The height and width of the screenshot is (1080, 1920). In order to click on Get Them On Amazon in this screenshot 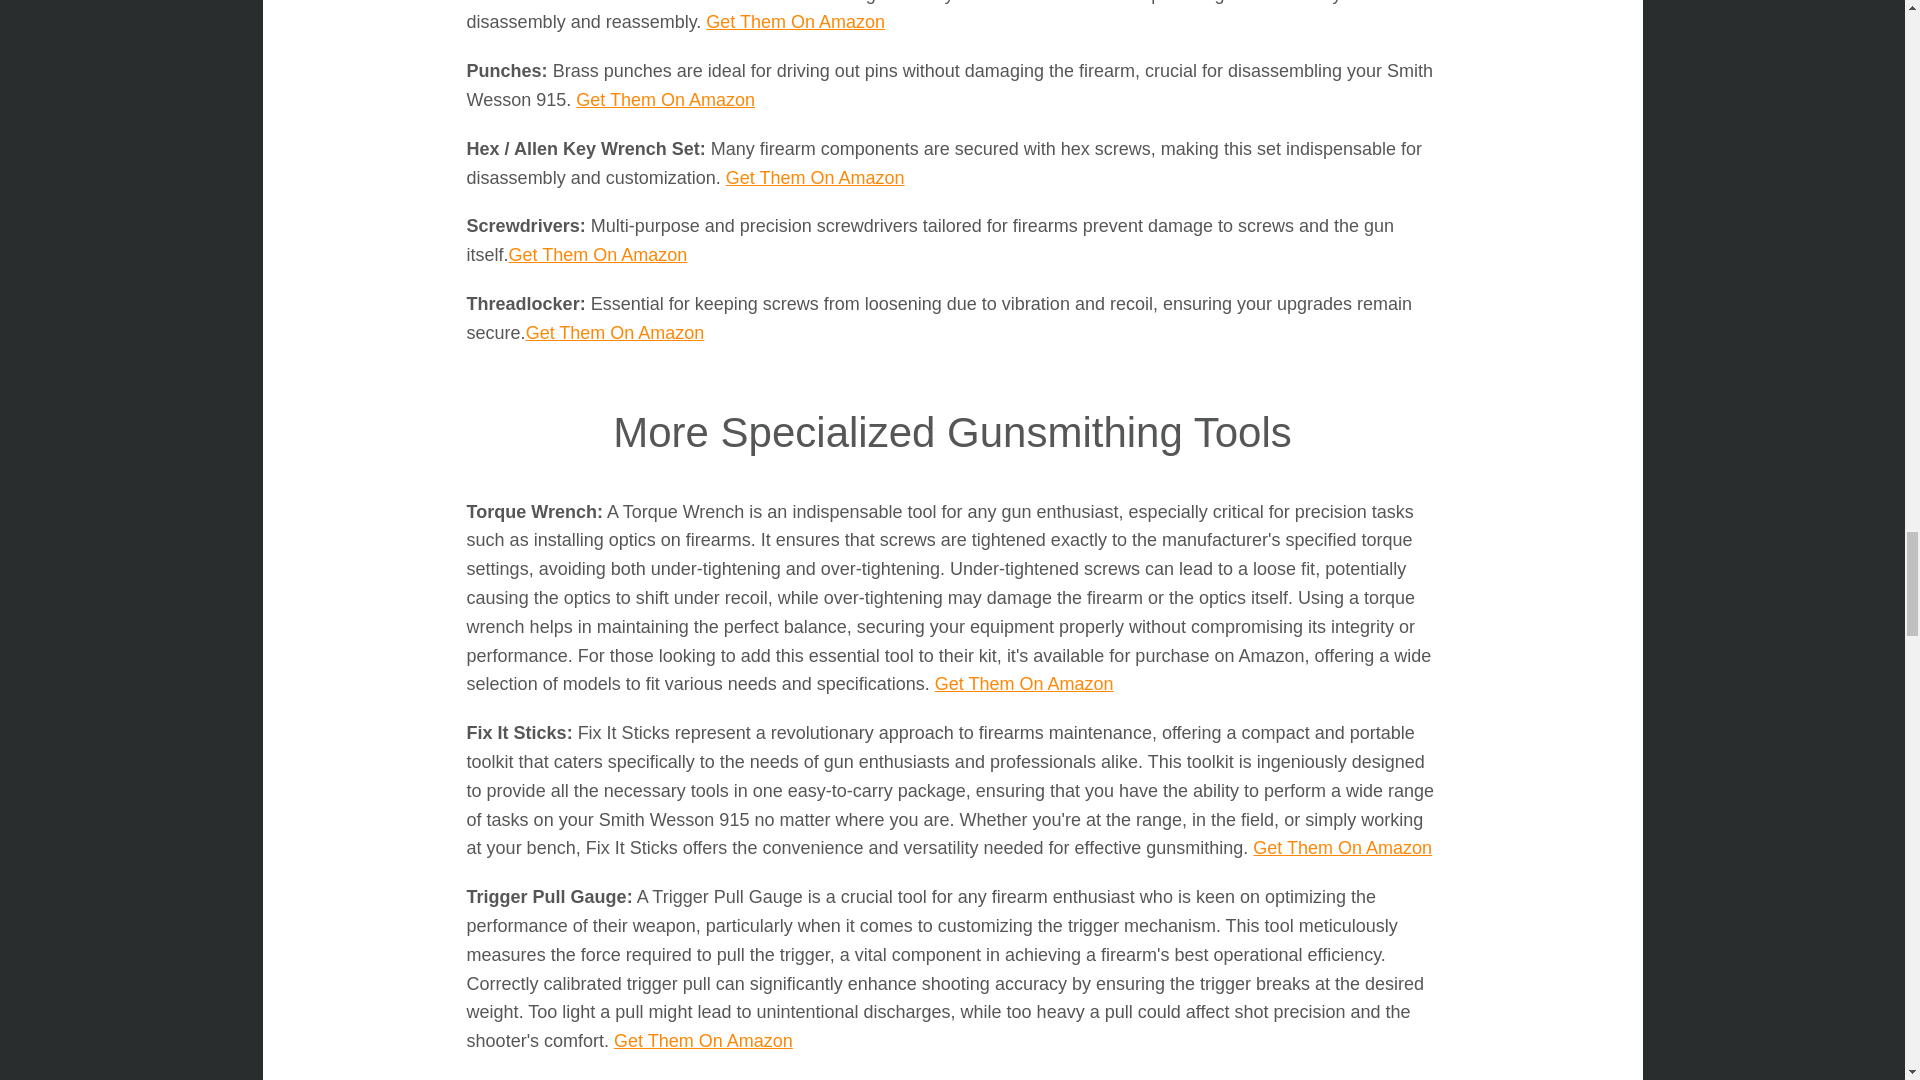, I will do `click(796, 22)`.